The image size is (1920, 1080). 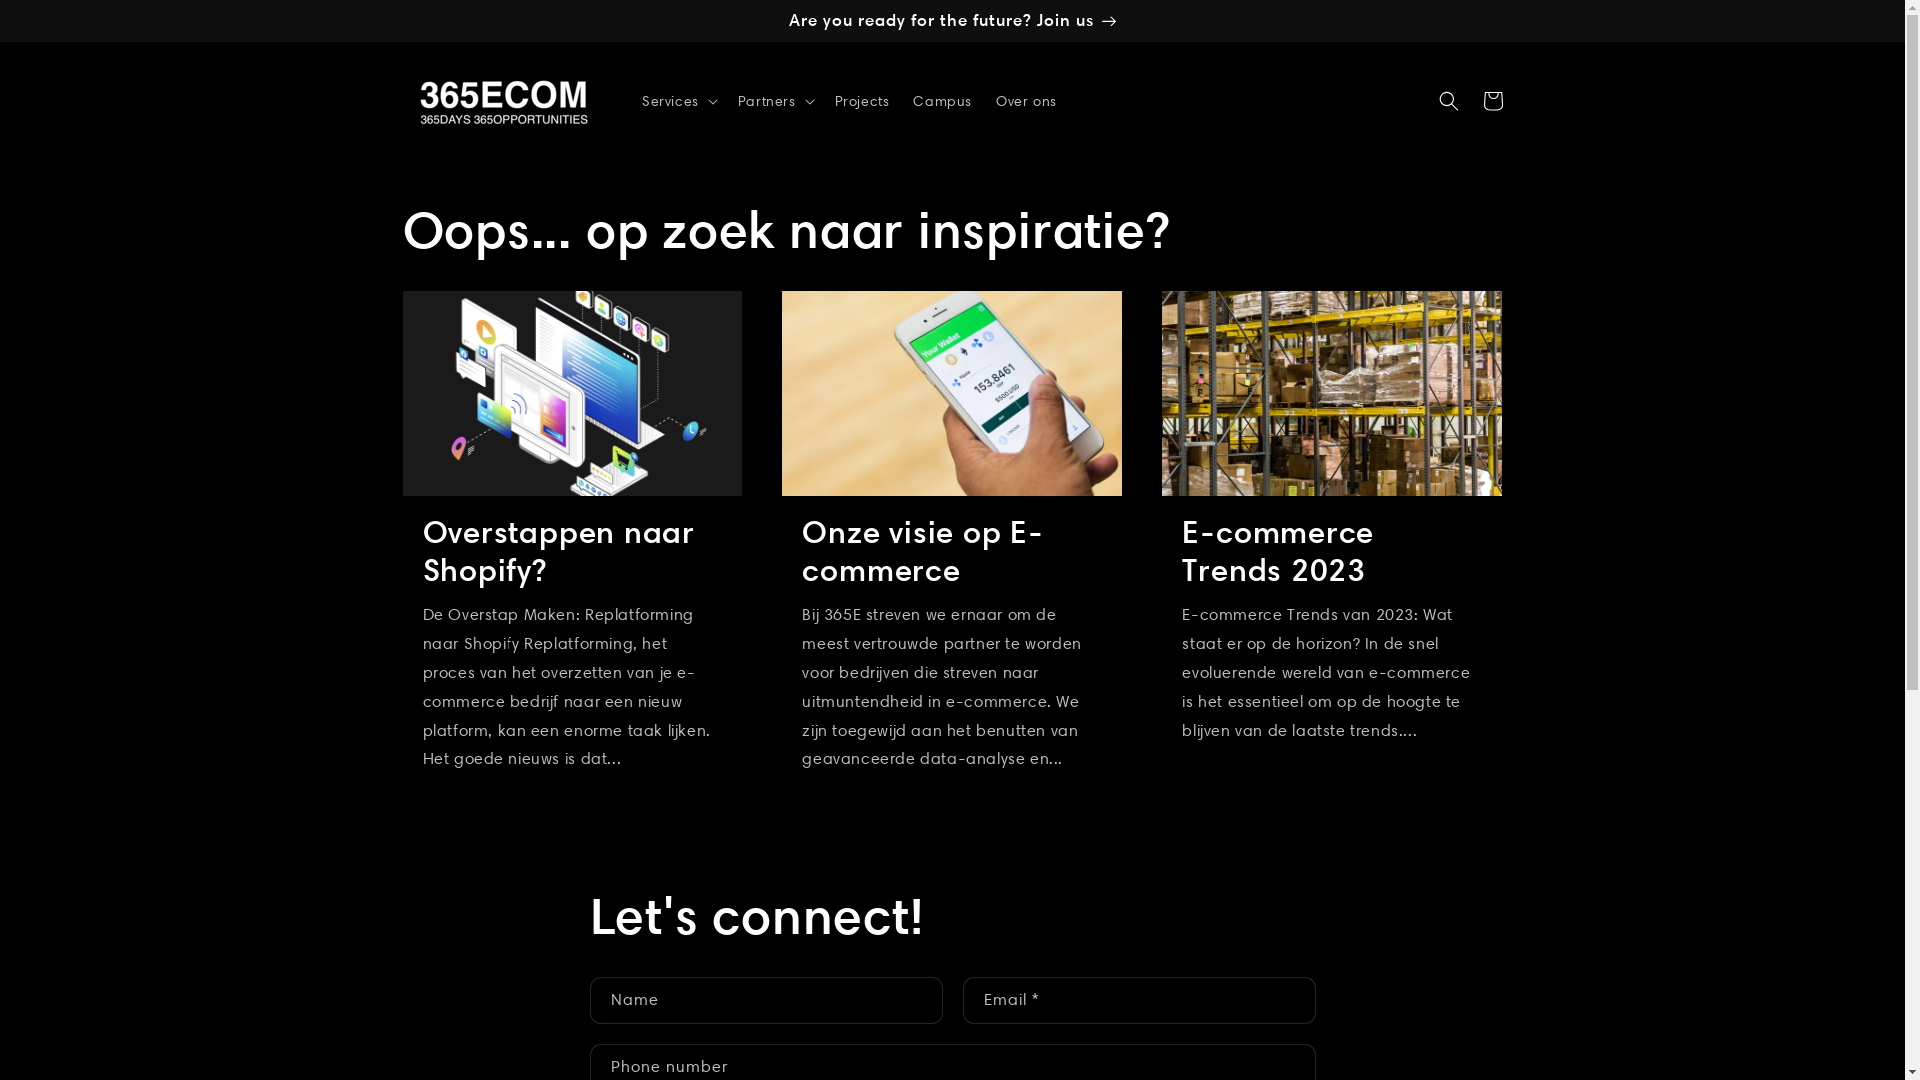 I want to click on E-commerce Trends 2023, so click(x=1332, y=552).